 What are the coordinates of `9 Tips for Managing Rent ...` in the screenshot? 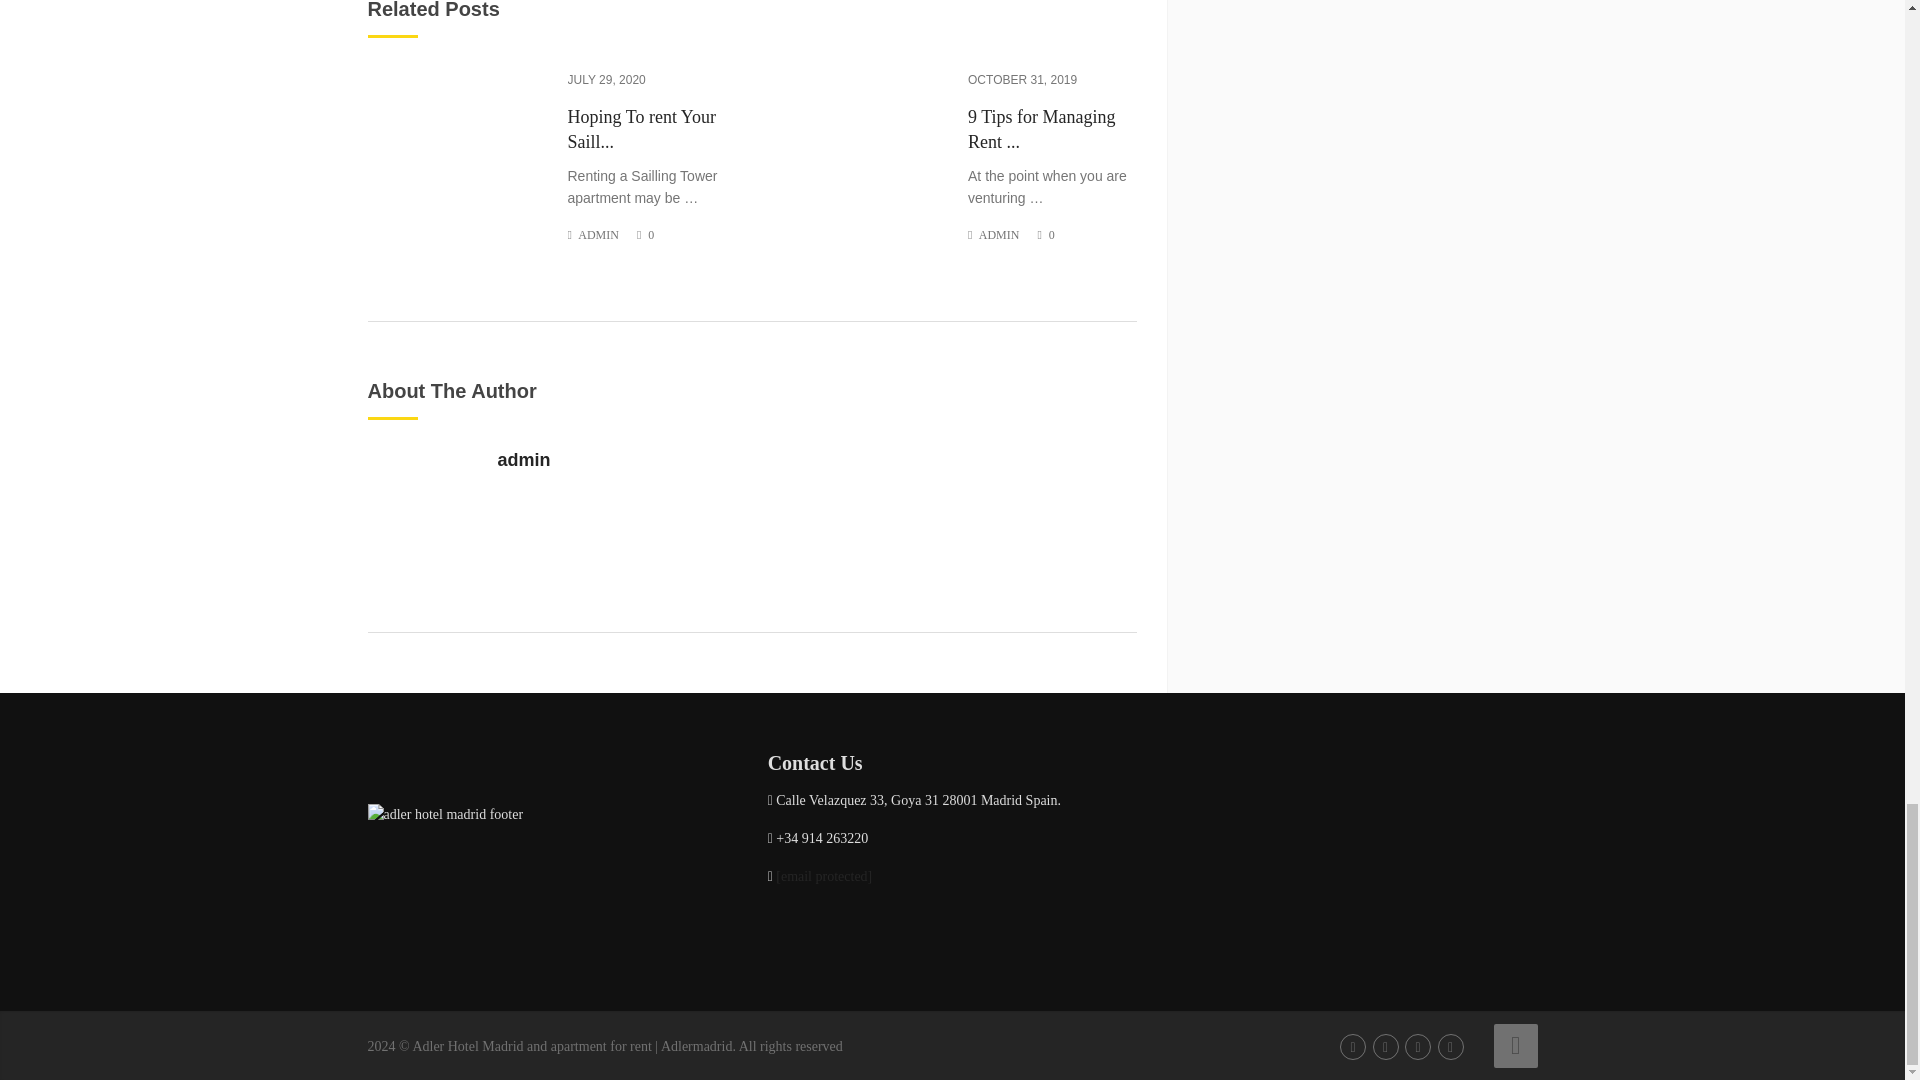 It's located at (1052, 130).